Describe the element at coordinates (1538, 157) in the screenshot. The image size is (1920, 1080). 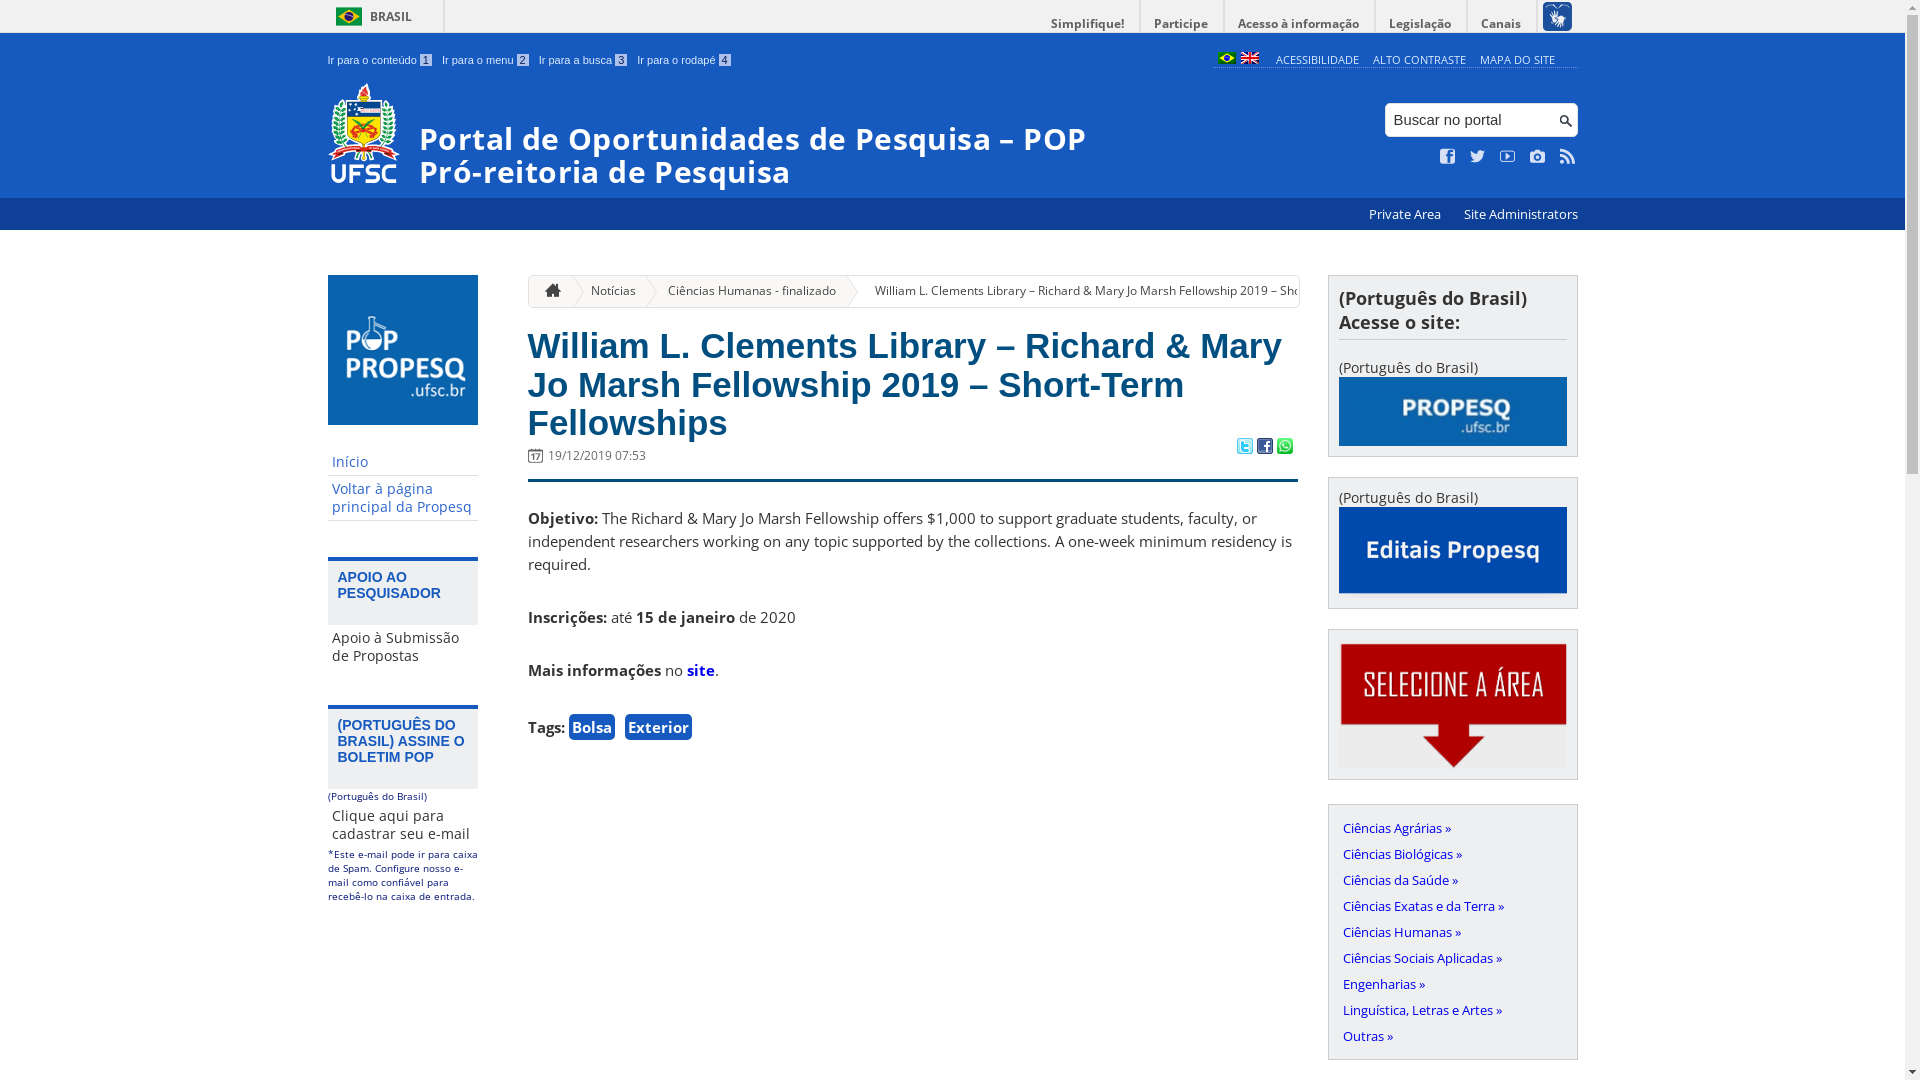
I see `Veja no Instagram` at that location.